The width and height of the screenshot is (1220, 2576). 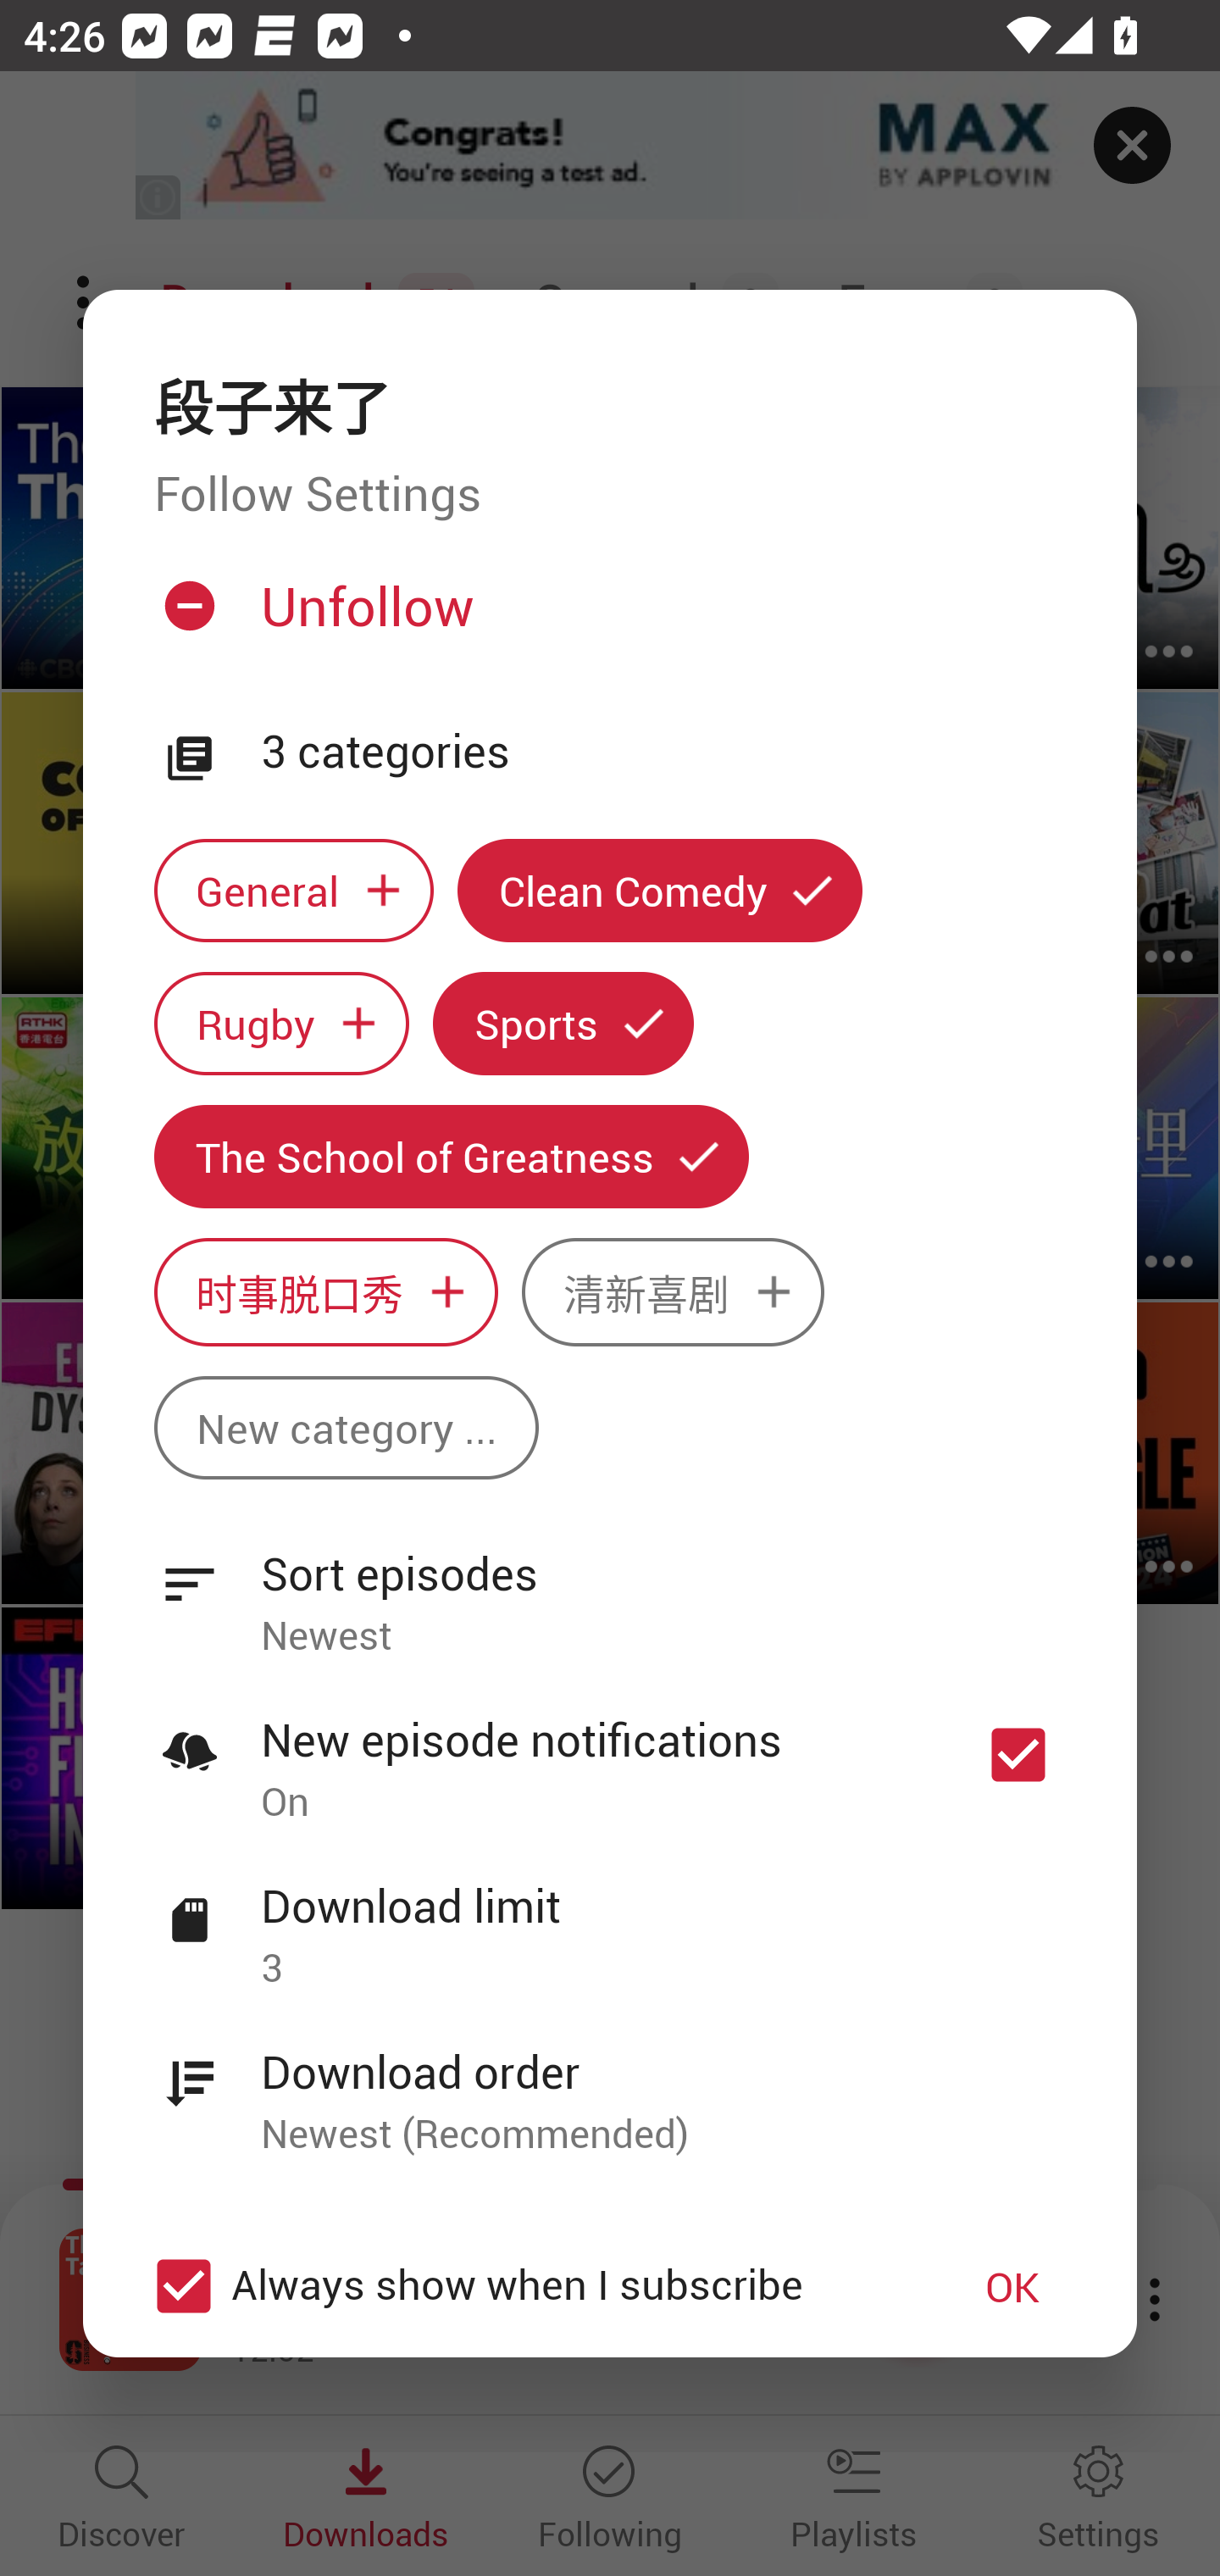 I want to click on 3 categories, so click(x=663, y=752).